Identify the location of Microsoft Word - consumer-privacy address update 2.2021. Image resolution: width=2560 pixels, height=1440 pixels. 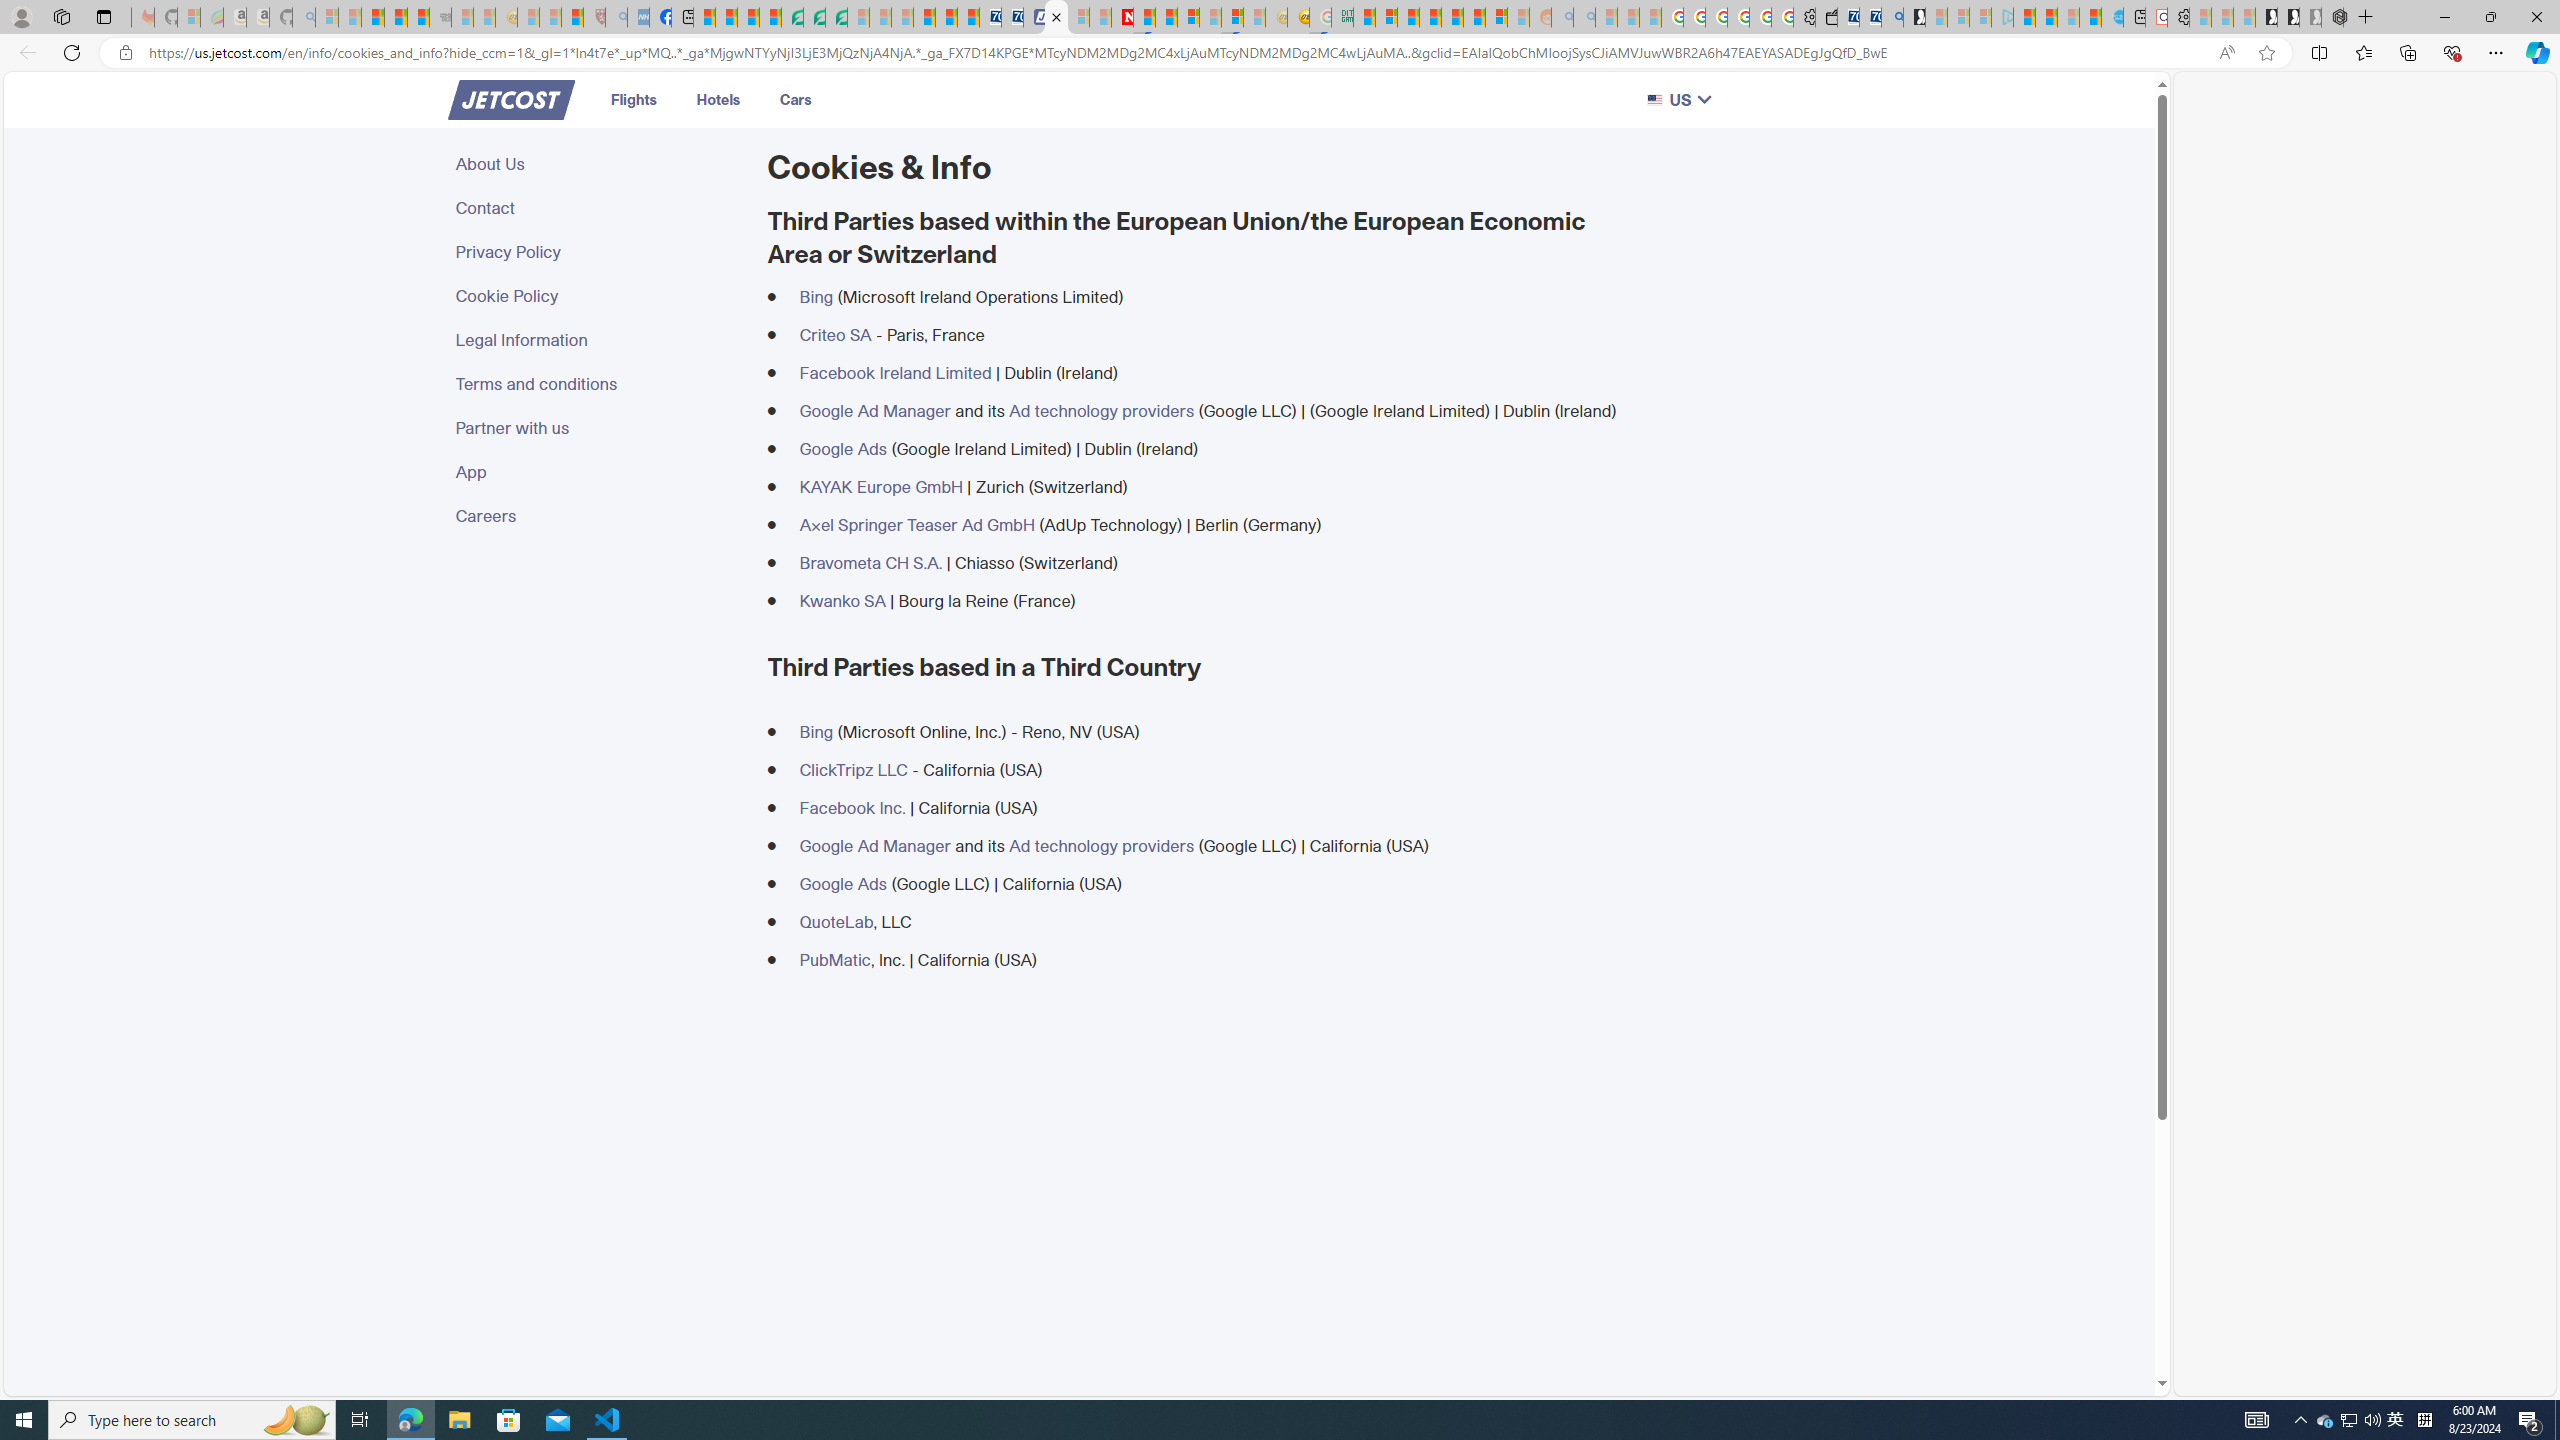
(836, 17).